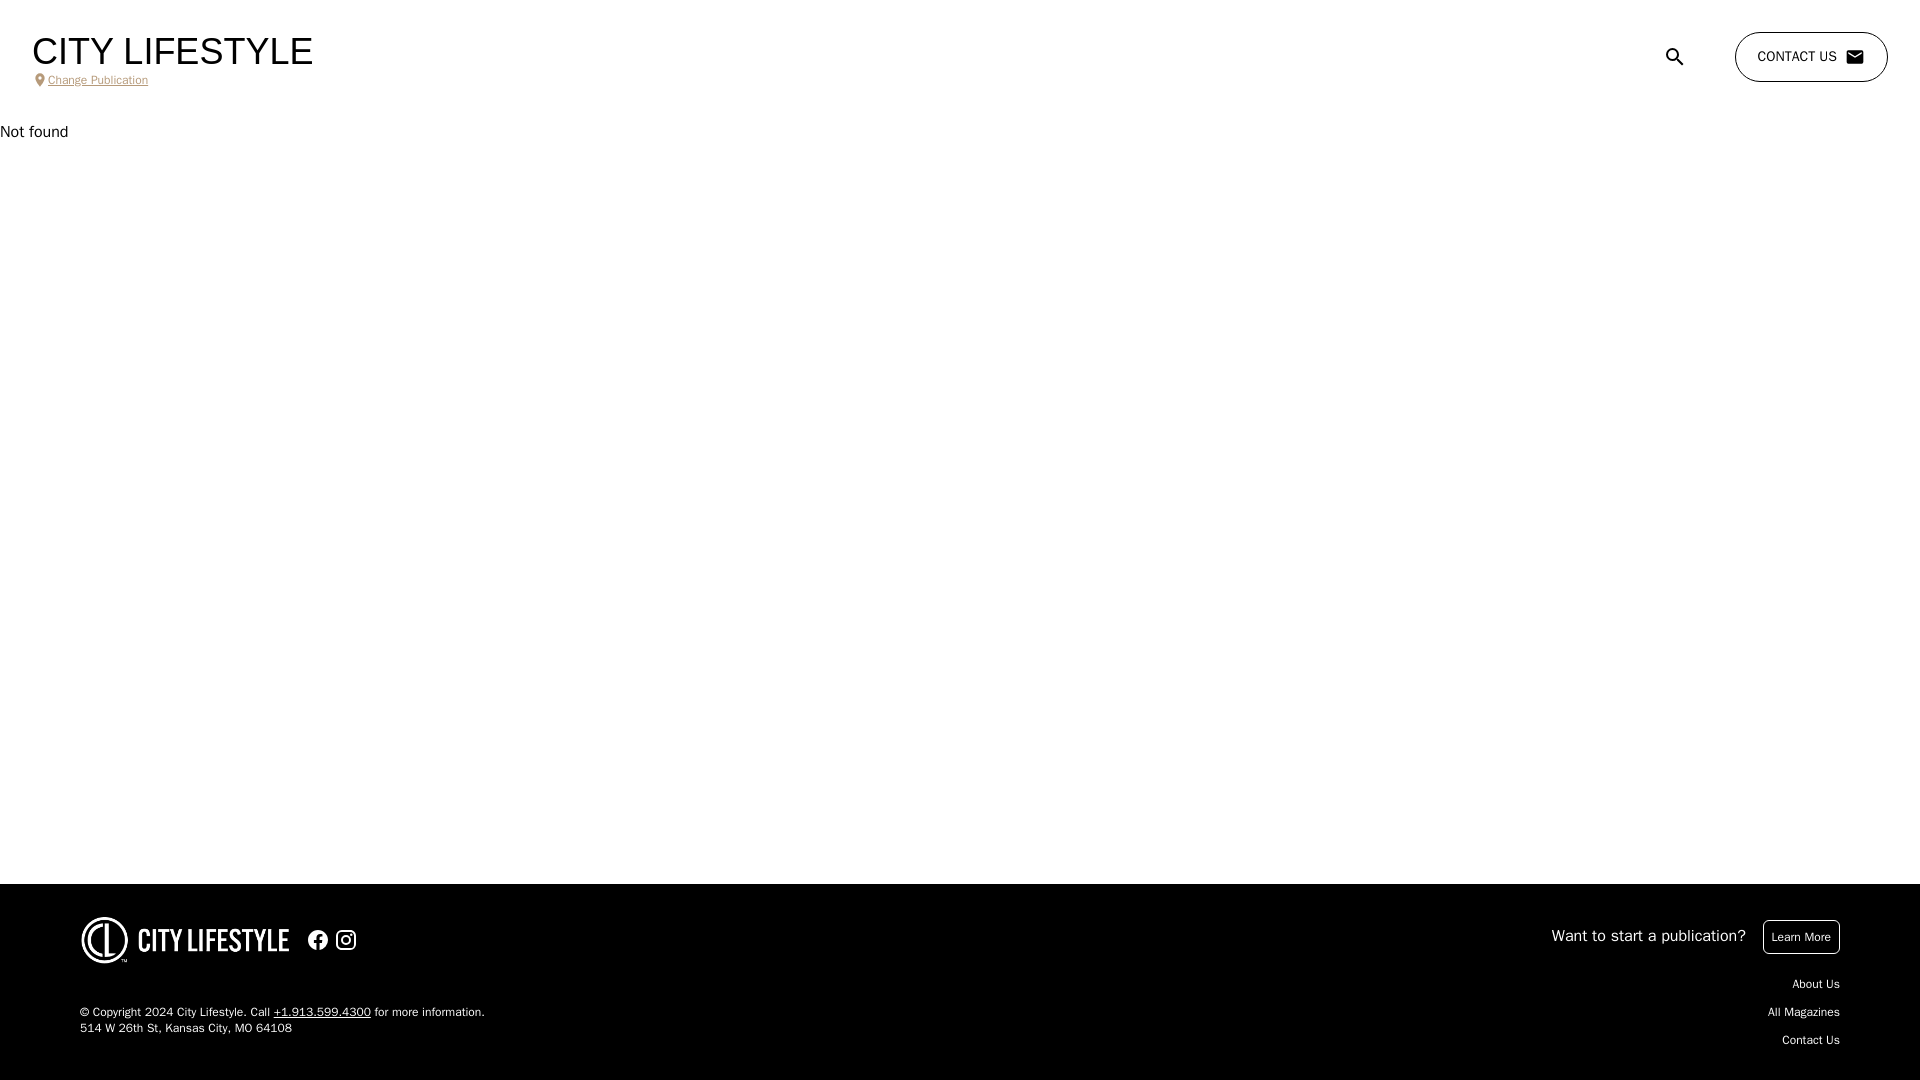  I want to click on CITY LIFESTYLE, so click(172, 52).